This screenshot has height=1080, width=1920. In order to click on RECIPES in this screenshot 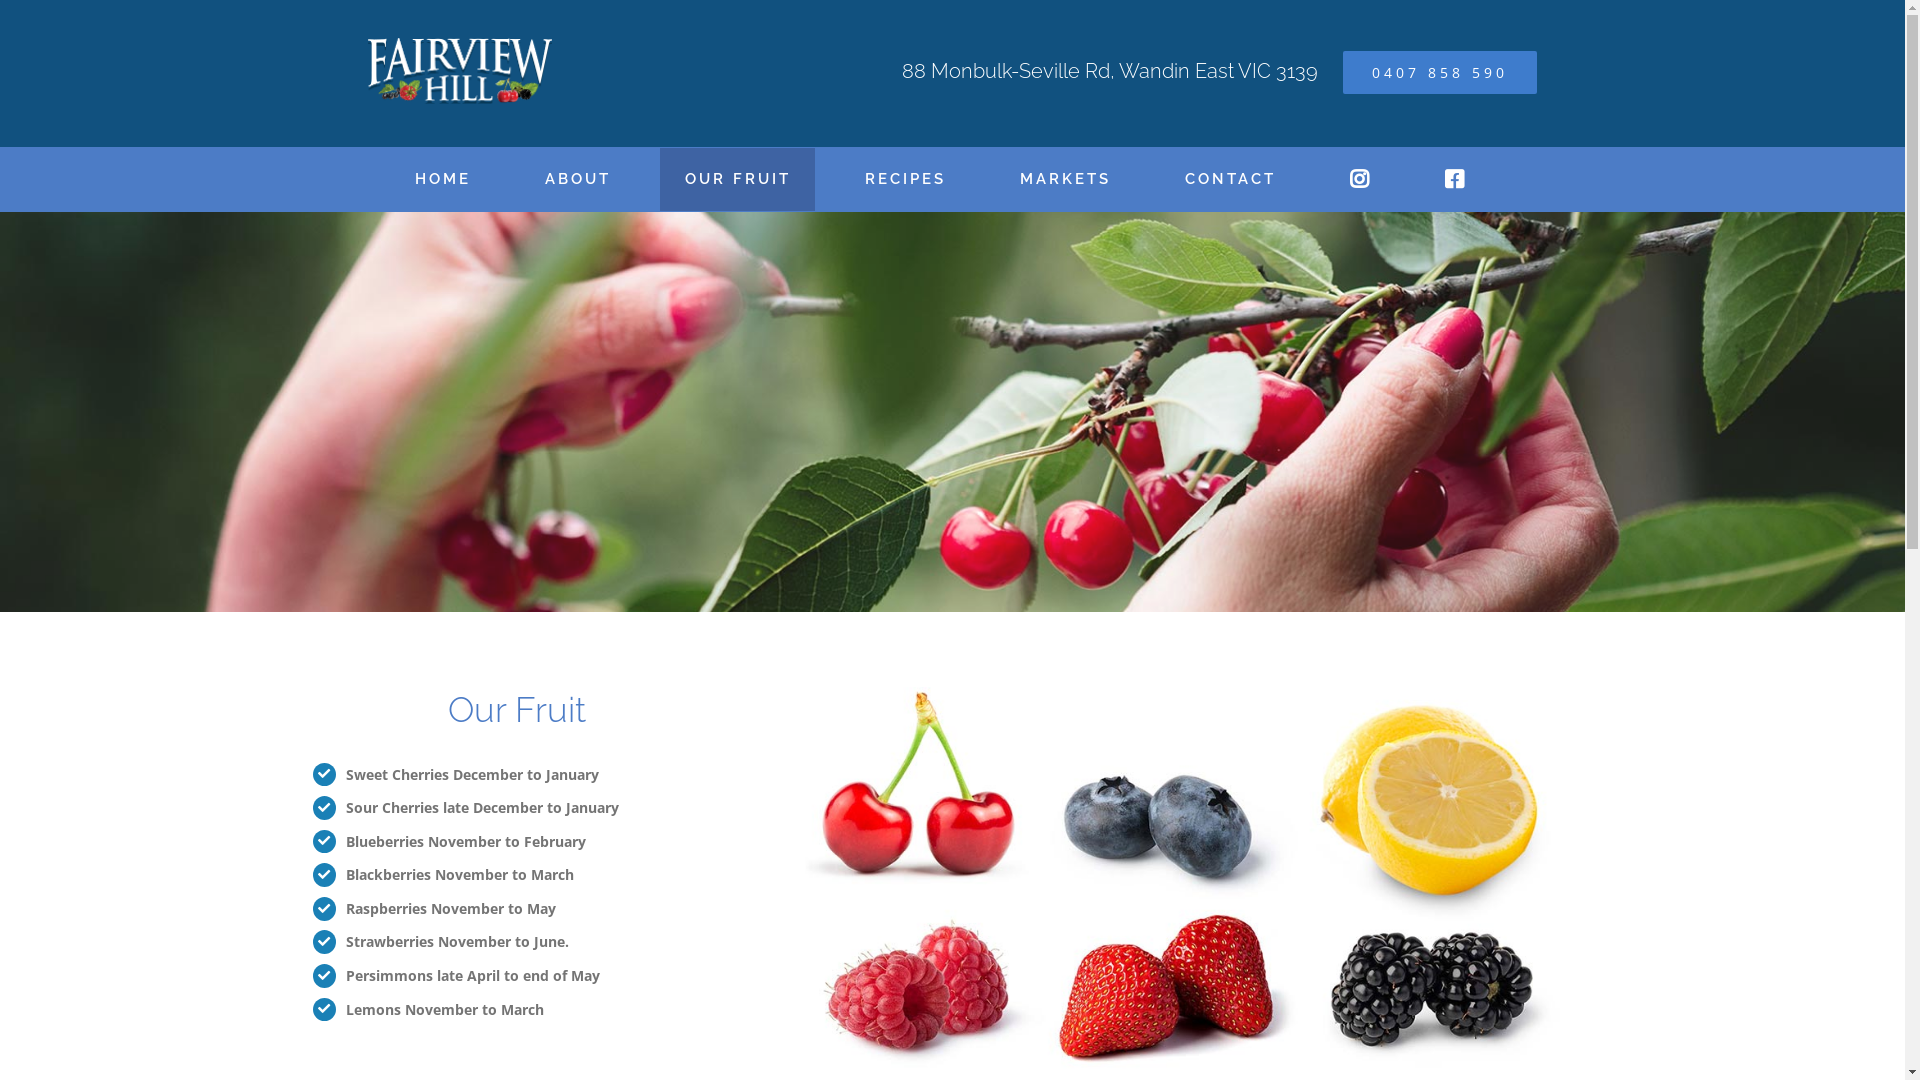, I will do `click(905, 180)`.